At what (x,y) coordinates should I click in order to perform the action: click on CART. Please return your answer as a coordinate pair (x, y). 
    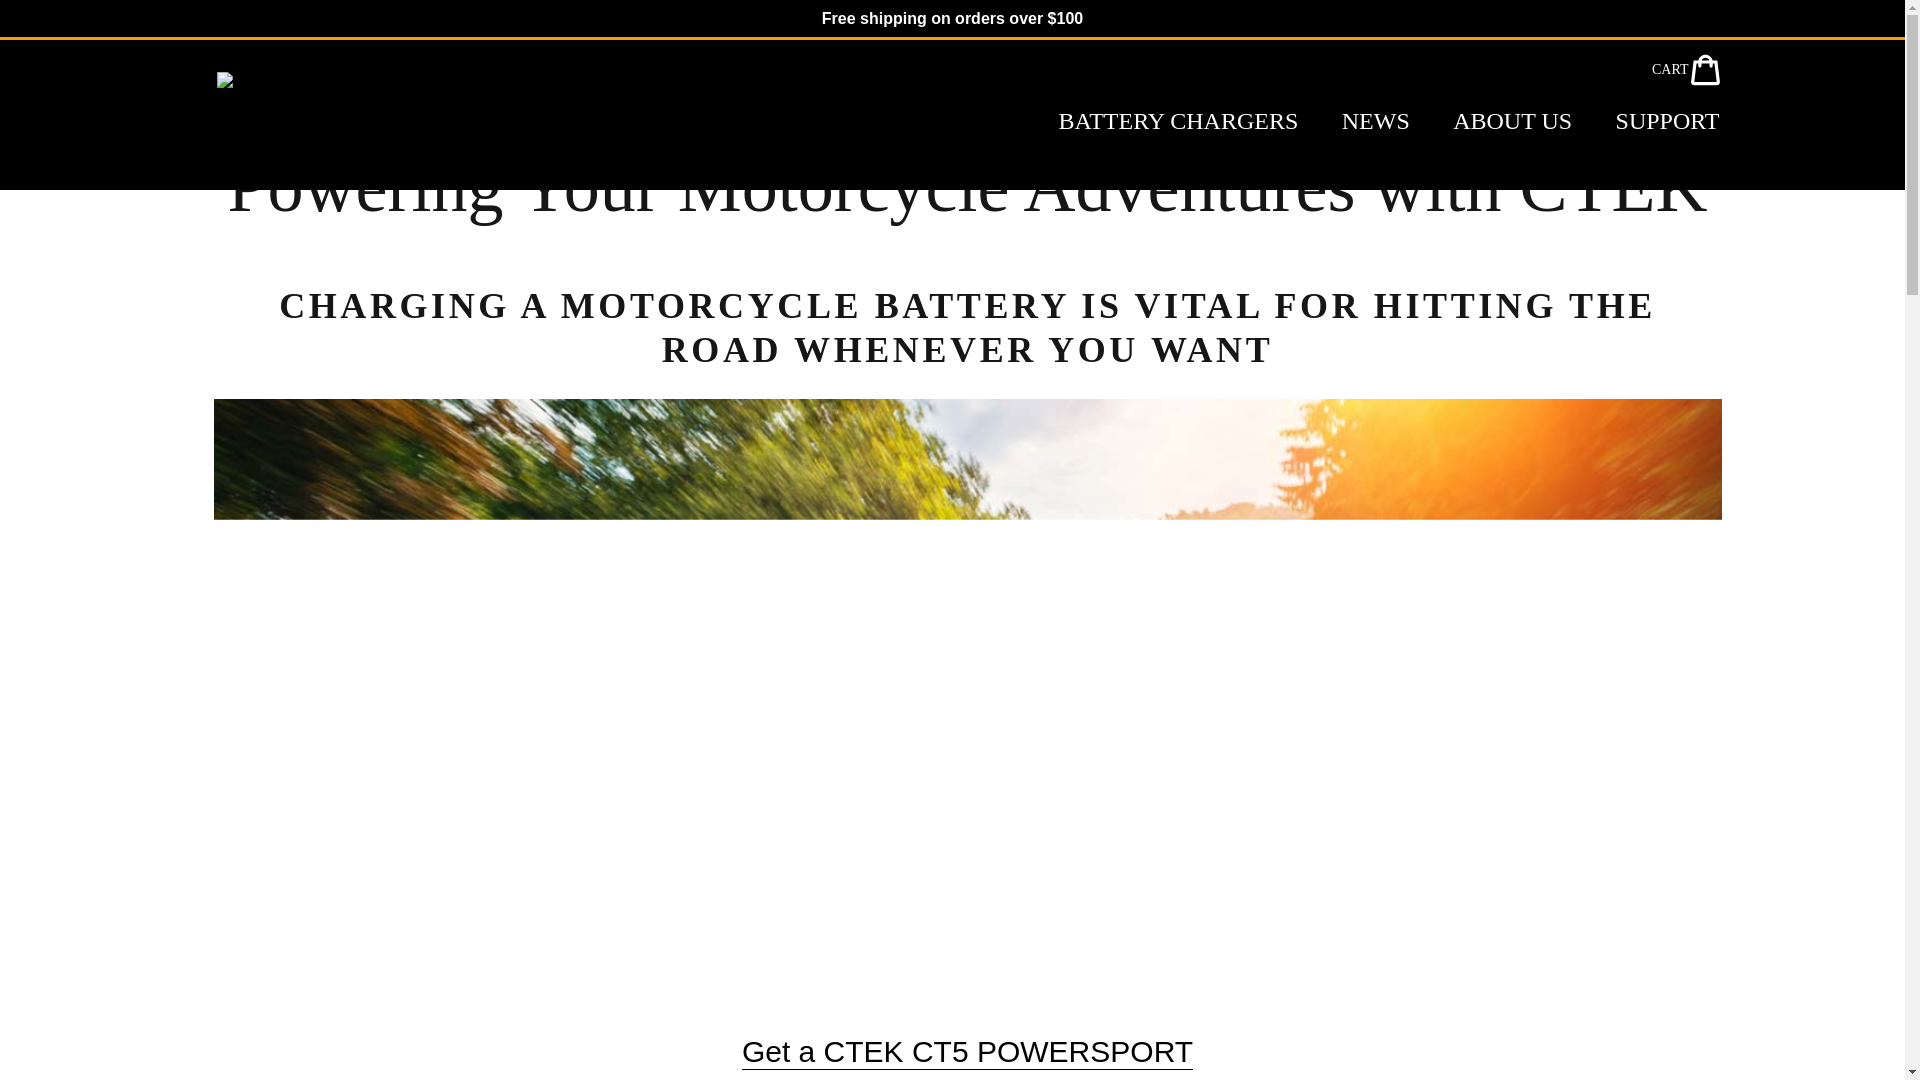
    Looking at the image, I should click on (1686, 68).